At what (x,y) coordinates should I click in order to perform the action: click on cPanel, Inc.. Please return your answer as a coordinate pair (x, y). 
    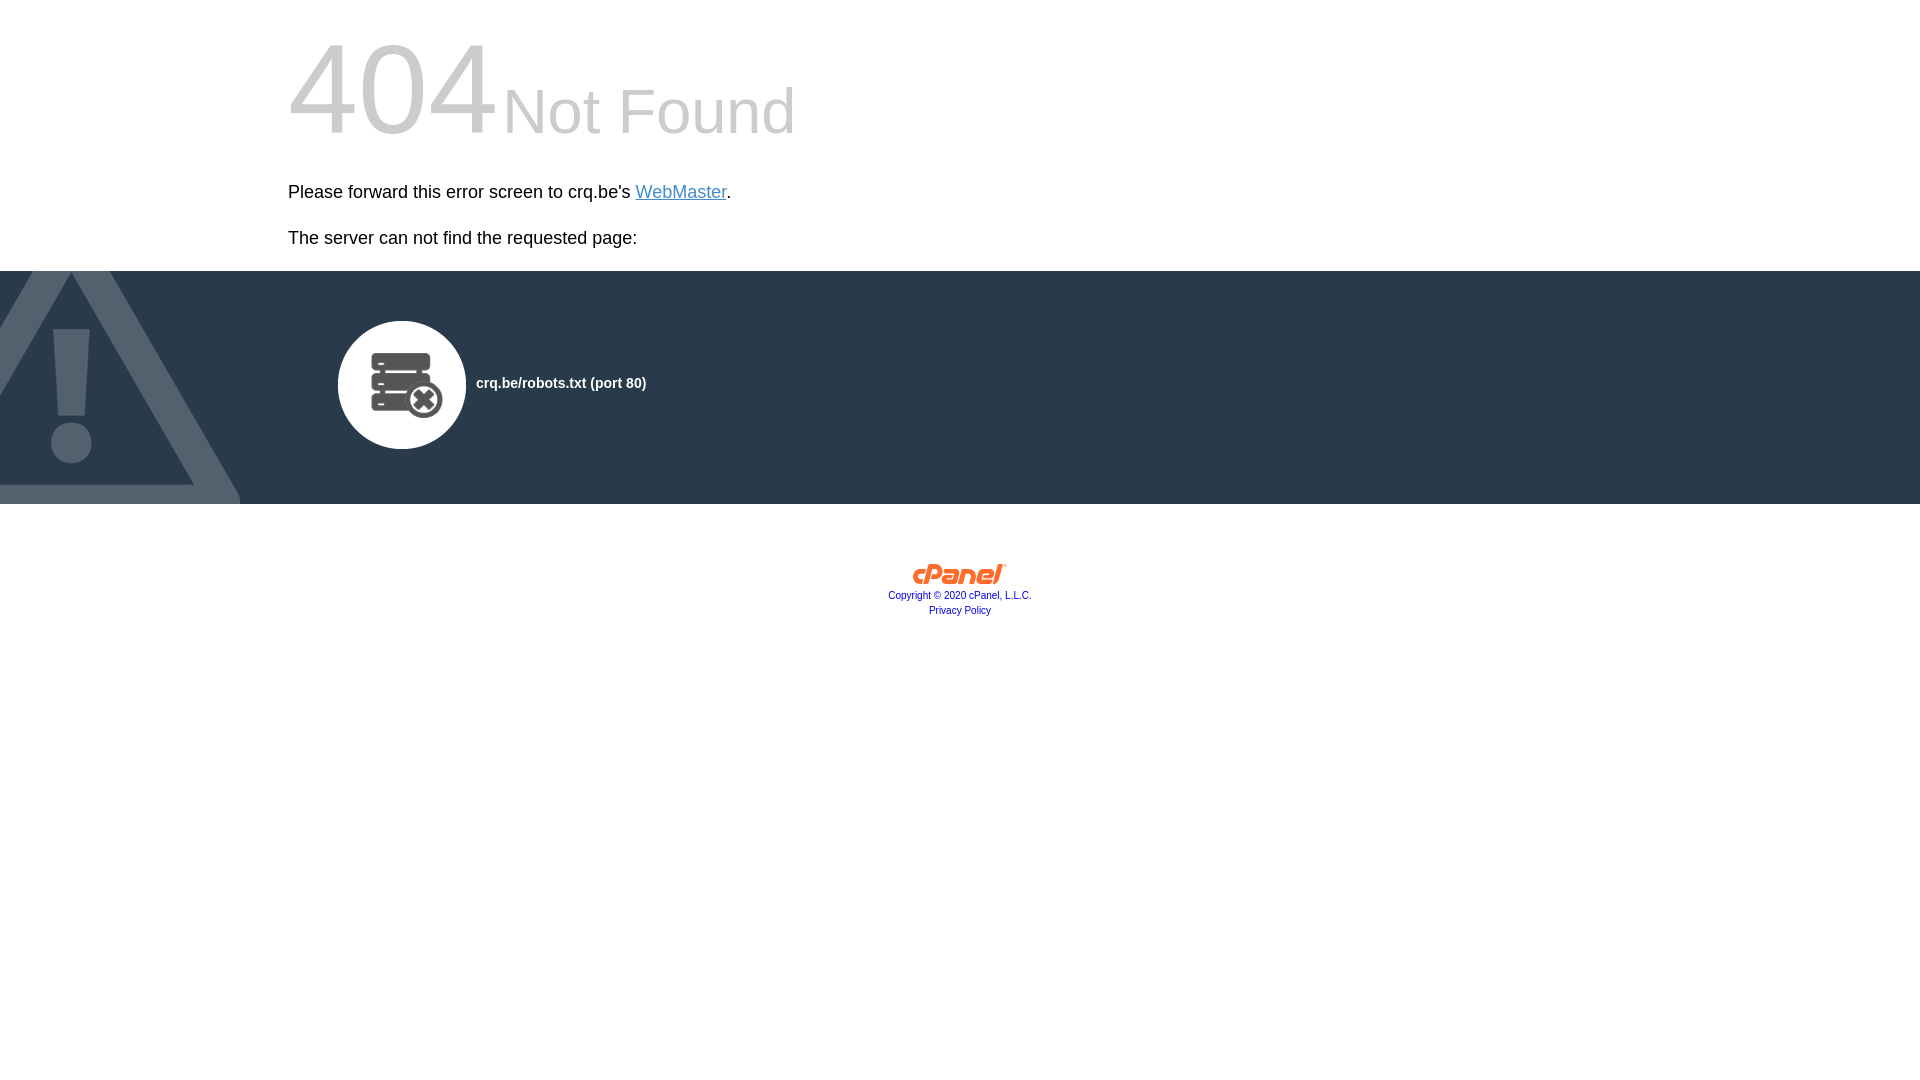
    Looking at the image, I should click on (960, 579).